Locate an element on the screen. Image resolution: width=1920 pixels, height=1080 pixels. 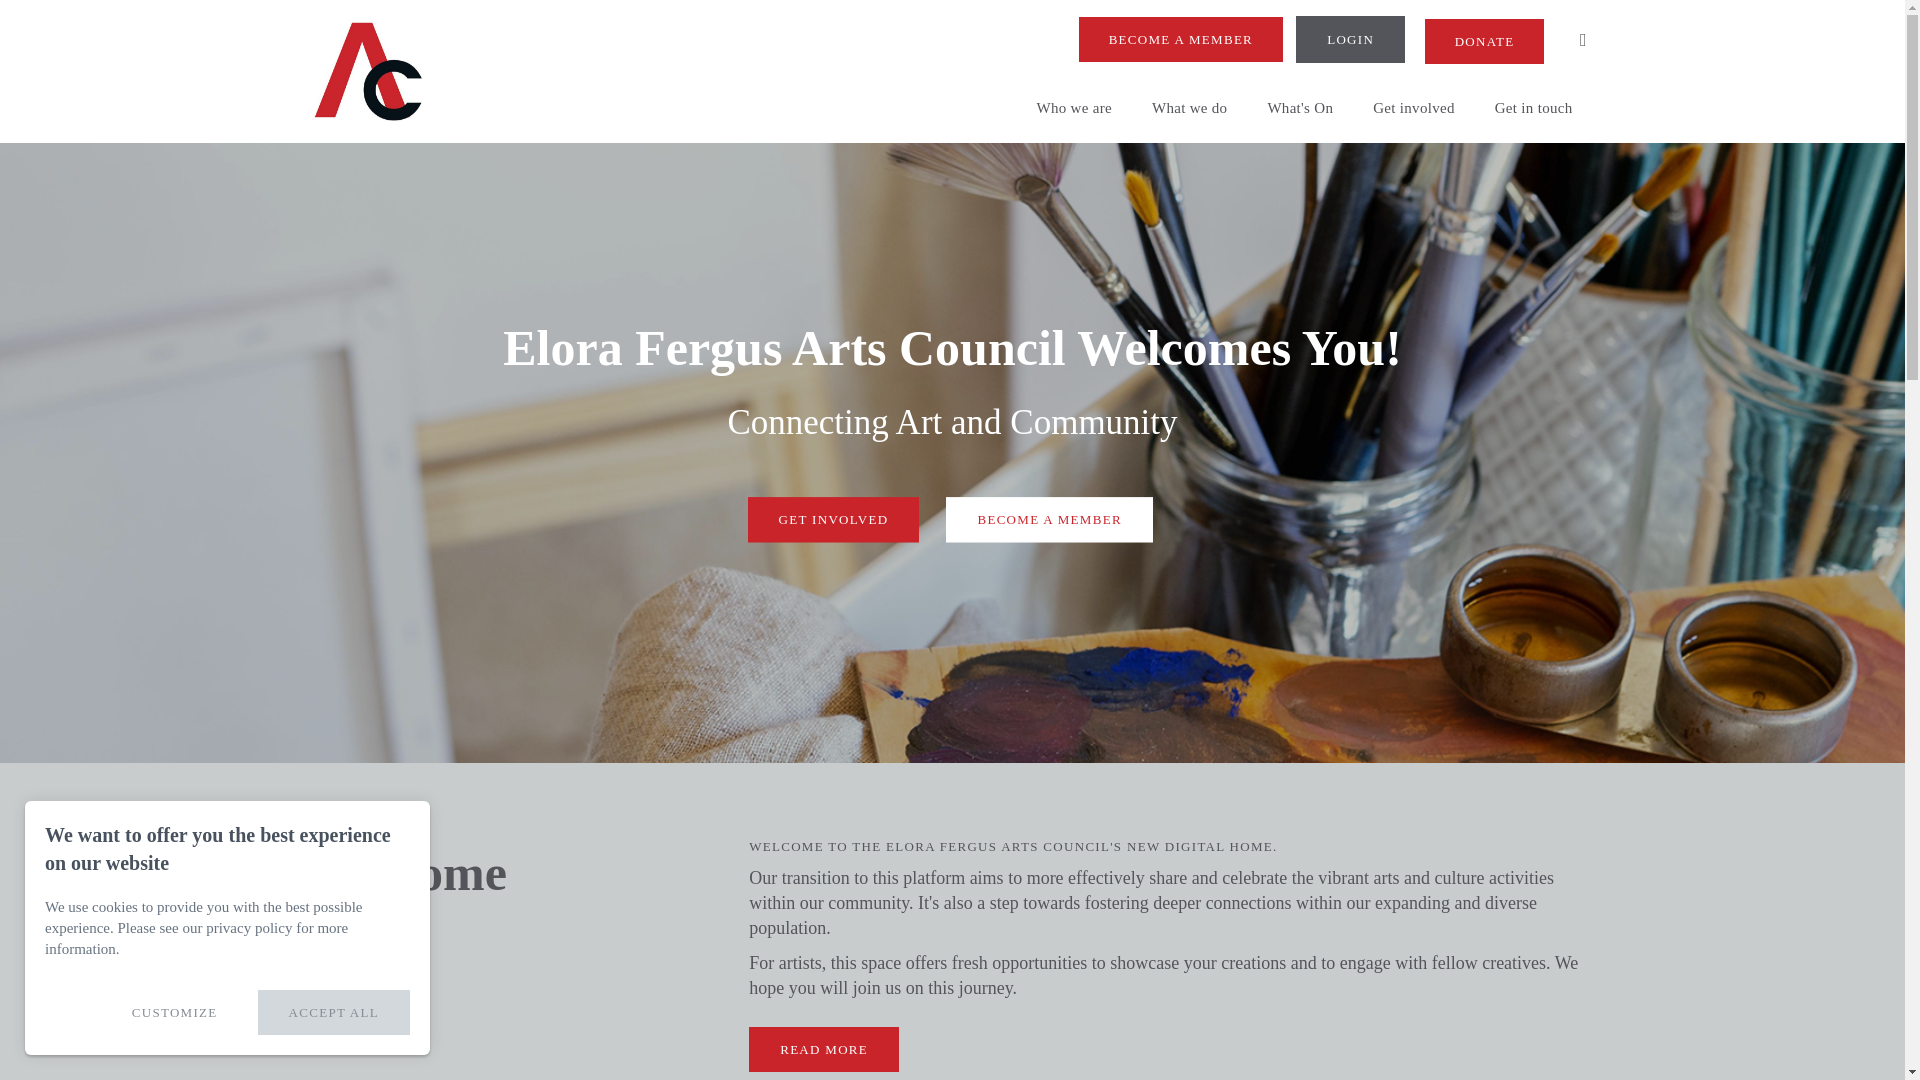
ACCEPT ALL is located at coordinates (334, 1012).